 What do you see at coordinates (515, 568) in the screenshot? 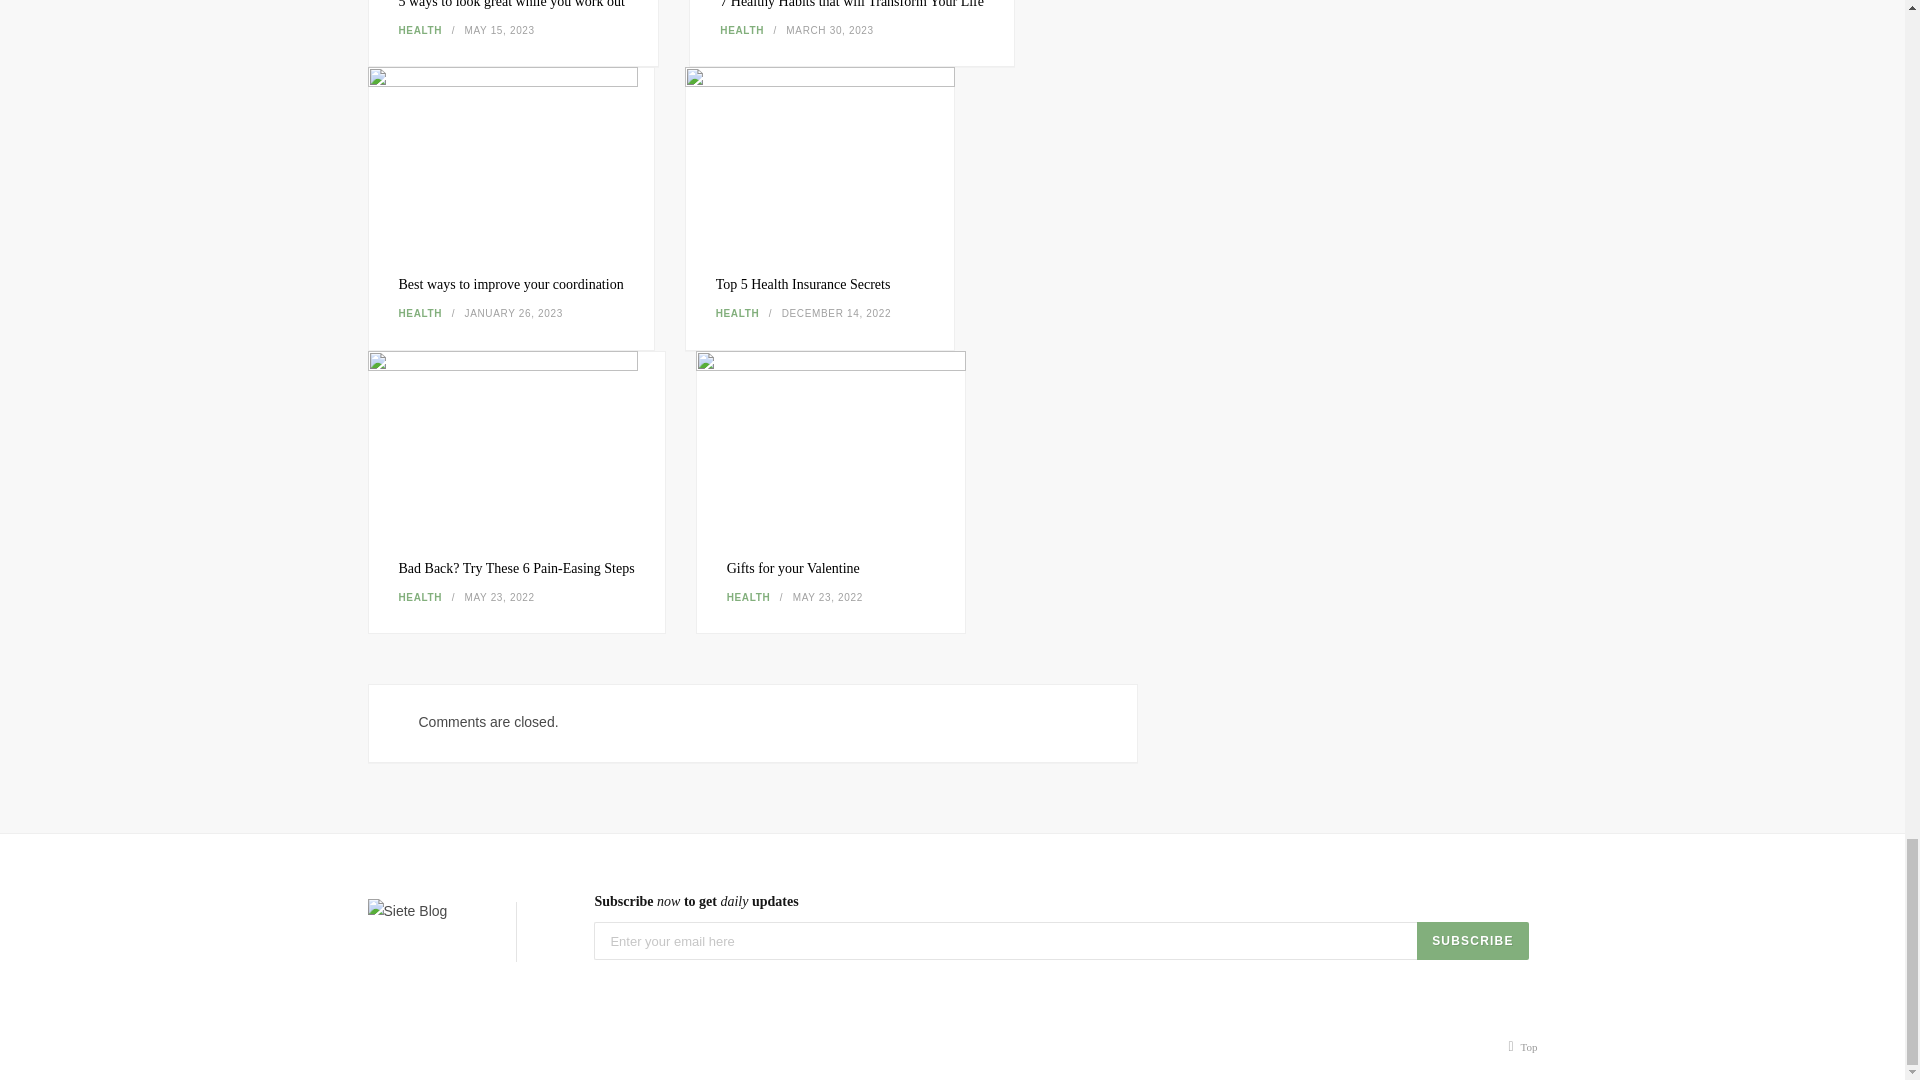
I see `Bad Back? Try These 6 Pain-Easing Steps` at bounding box center [515, 568].